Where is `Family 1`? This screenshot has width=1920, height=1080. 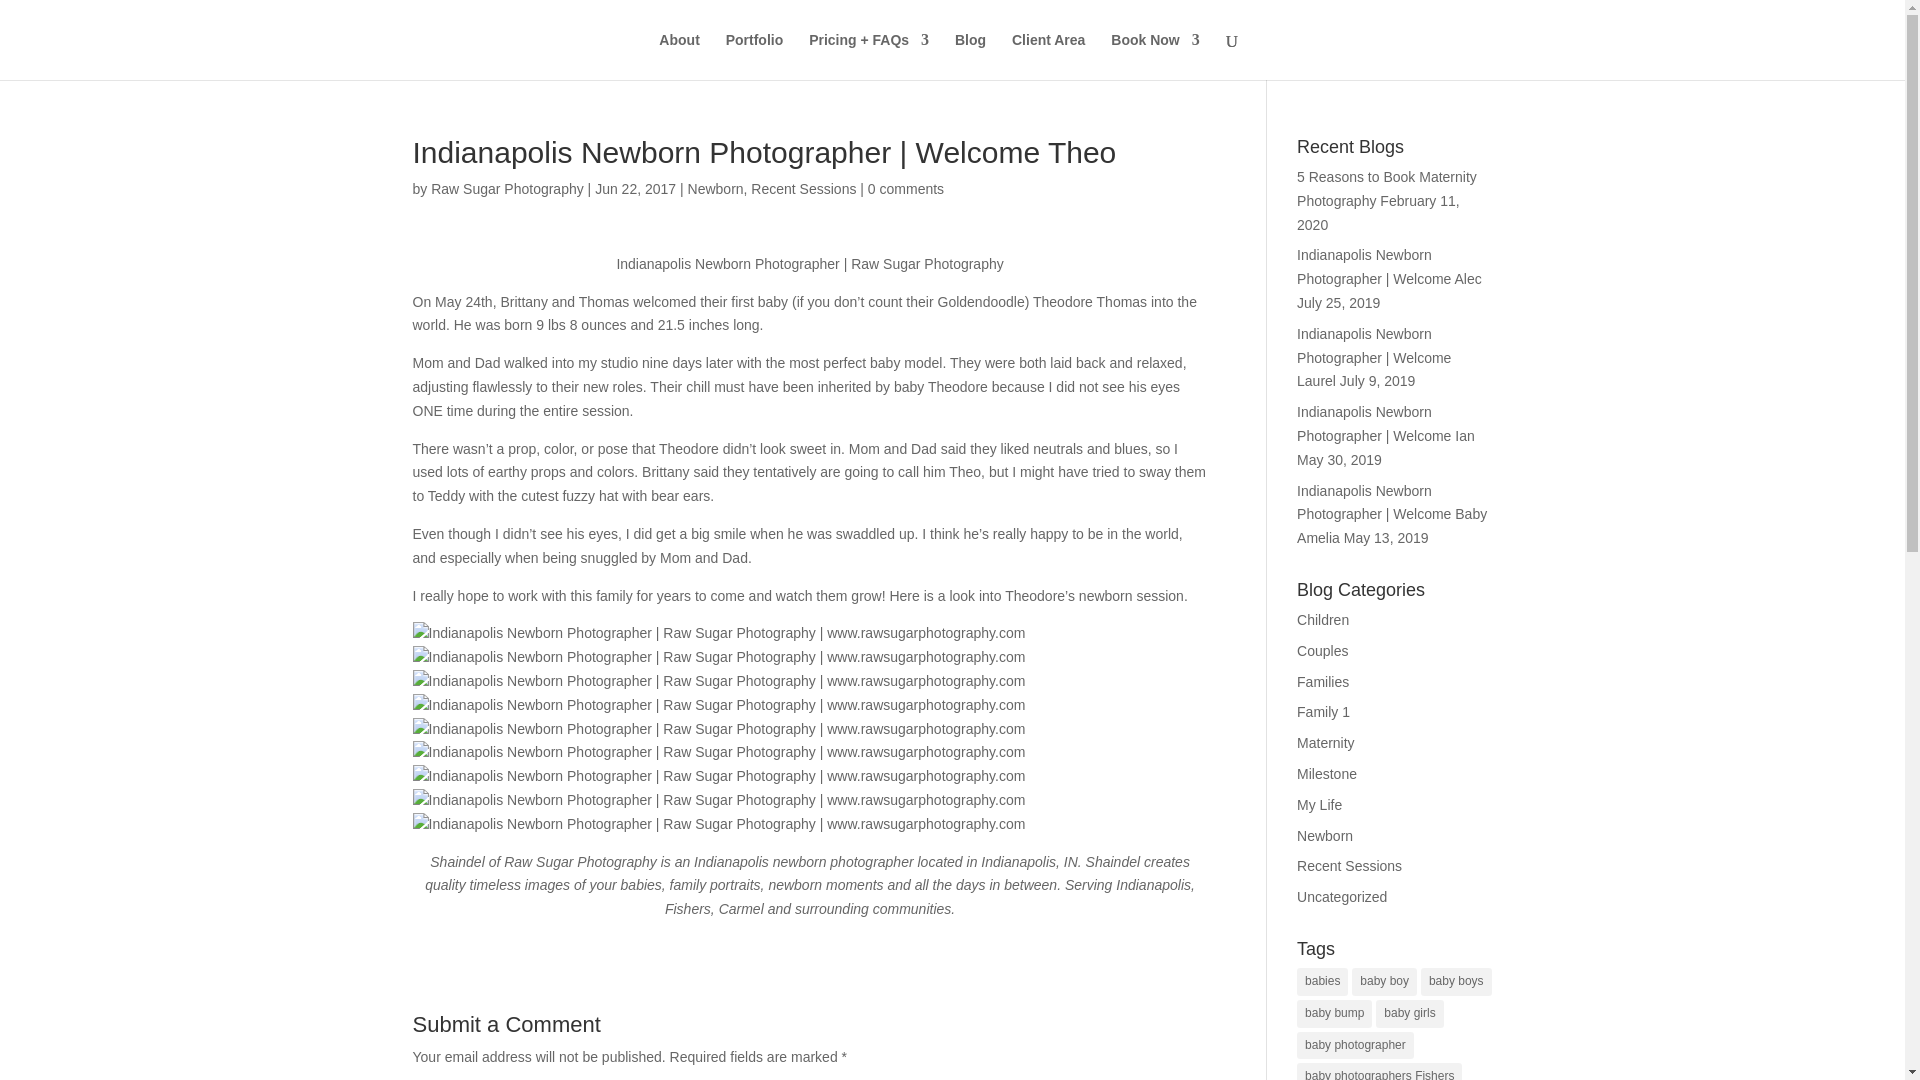
Family 1 is located at coordinates (1323, 712).